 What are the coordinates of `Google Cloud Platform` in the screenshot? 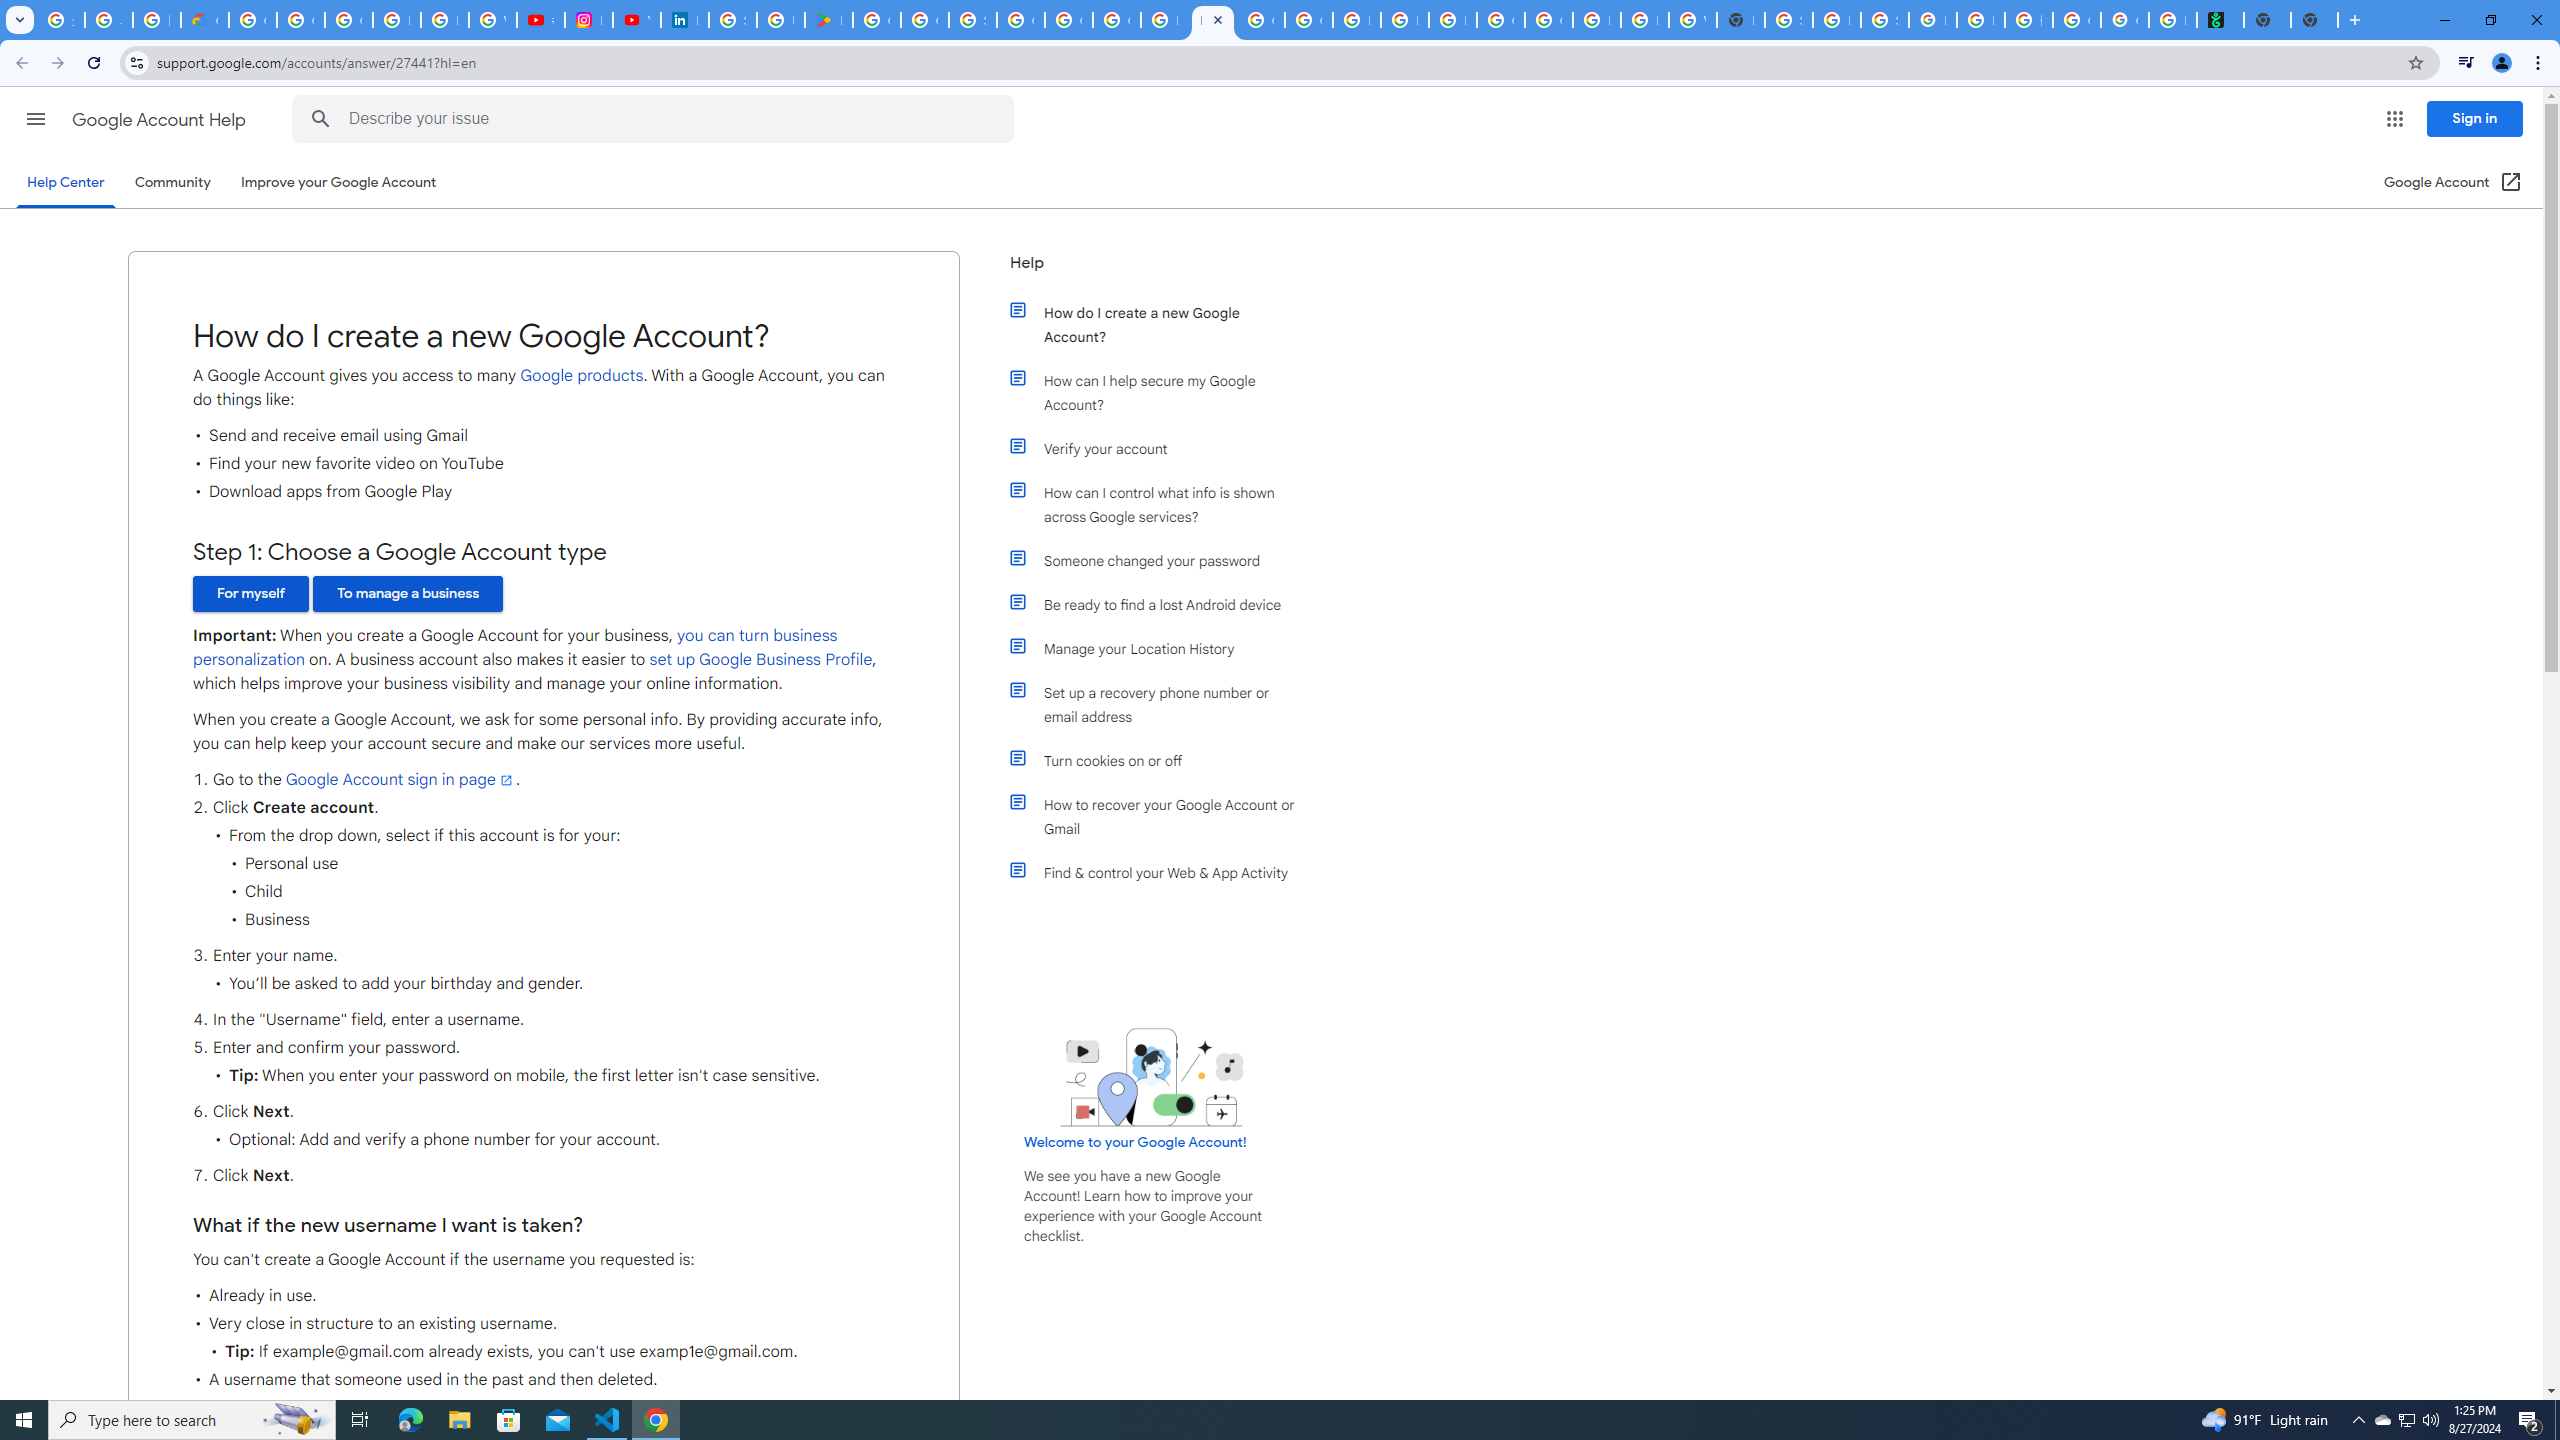 It's located at (1500, 20).